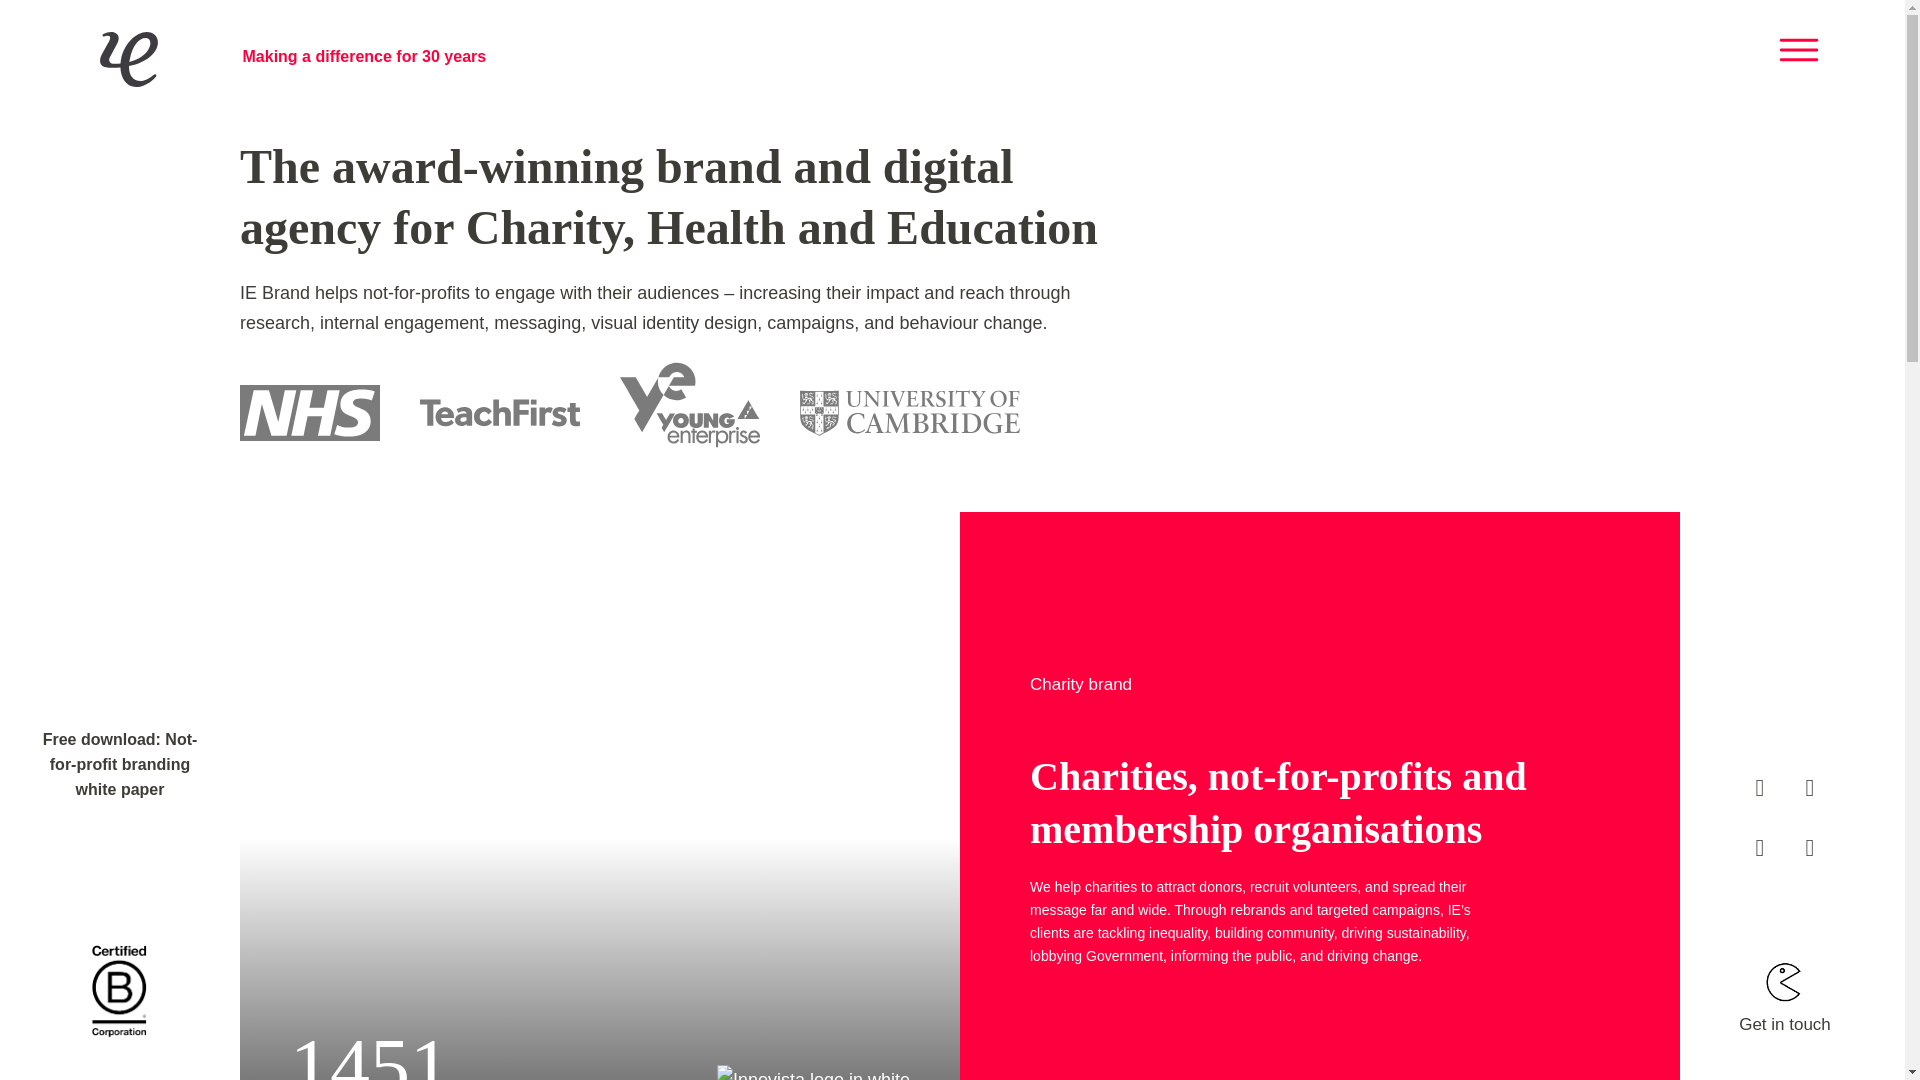 The width and height of the screenshot is (1920, 1080). Describe the element at coordinates (86, 49) in the screenshot. I see `Home` at that location.